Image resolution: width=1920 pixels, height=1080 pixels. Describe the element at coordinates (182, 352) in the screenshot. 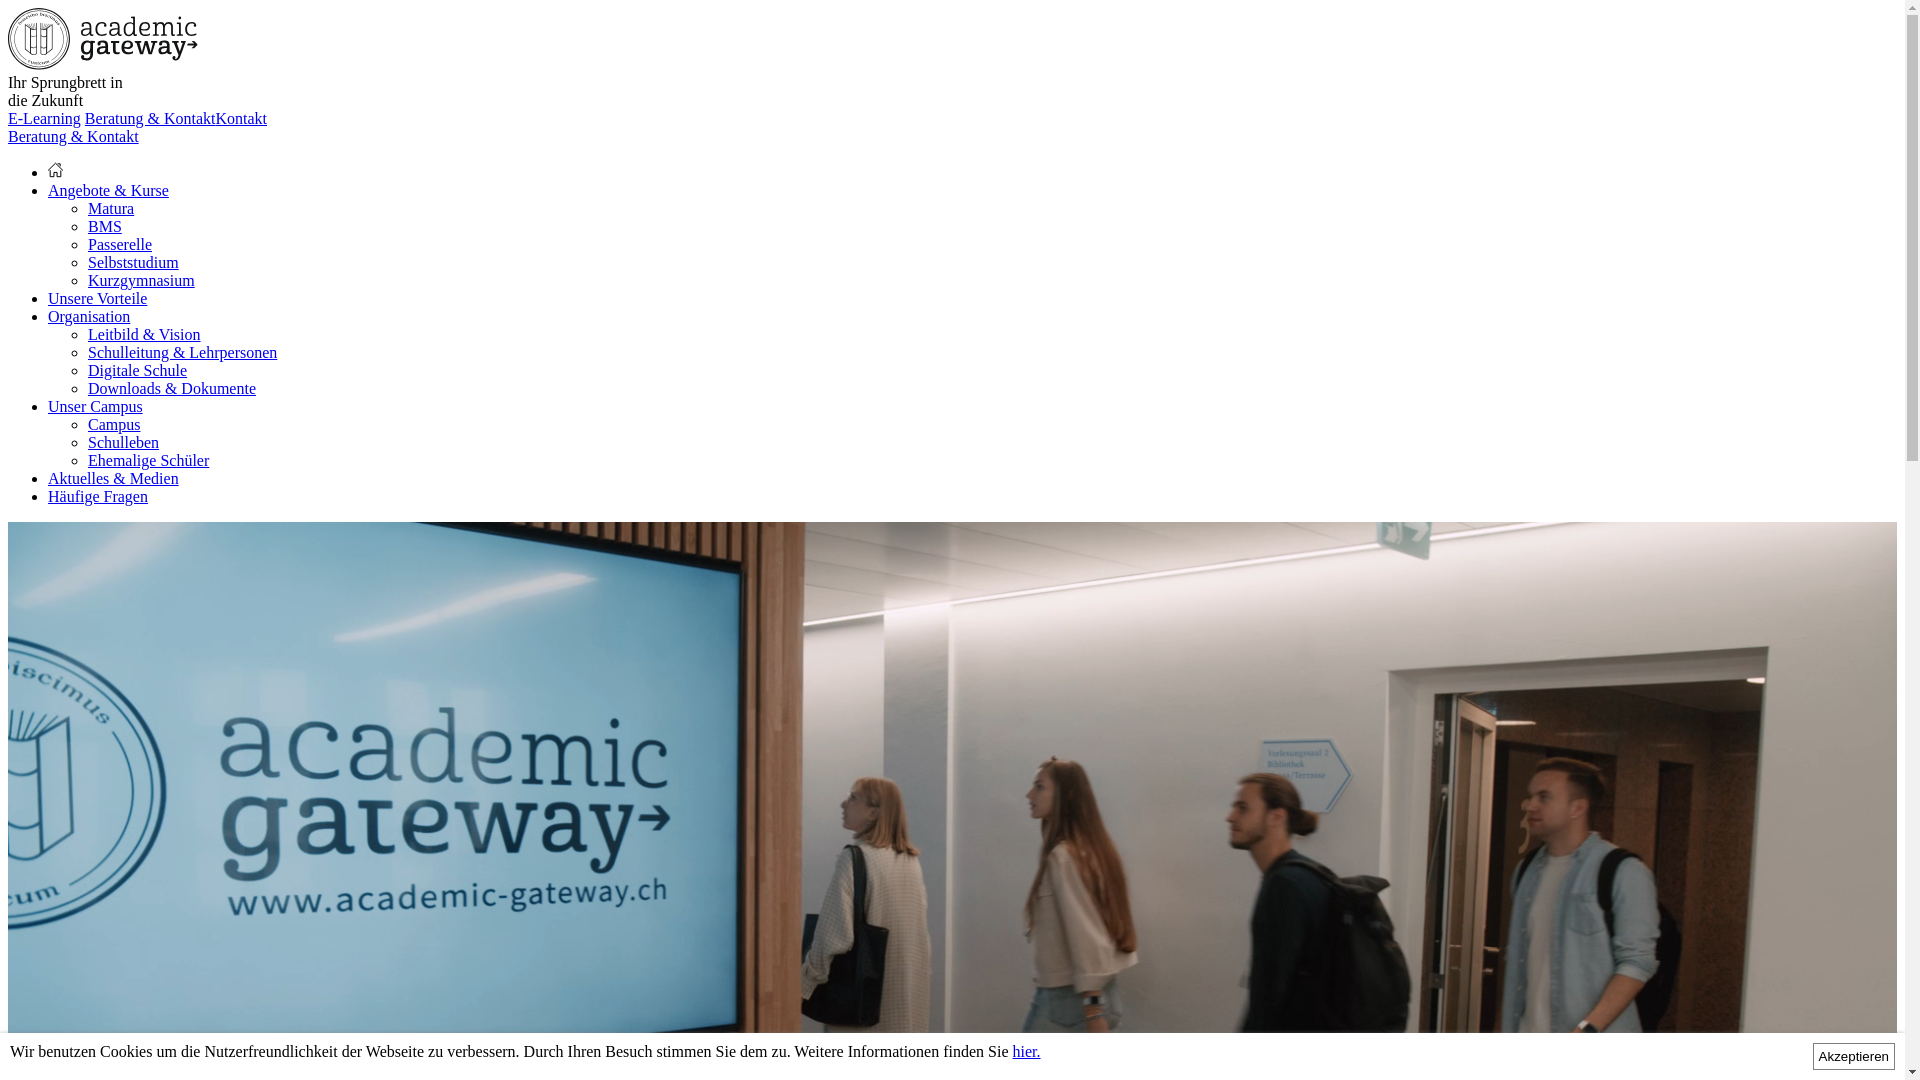

I see `Schulleitung & Lehrpersonen` at that location.